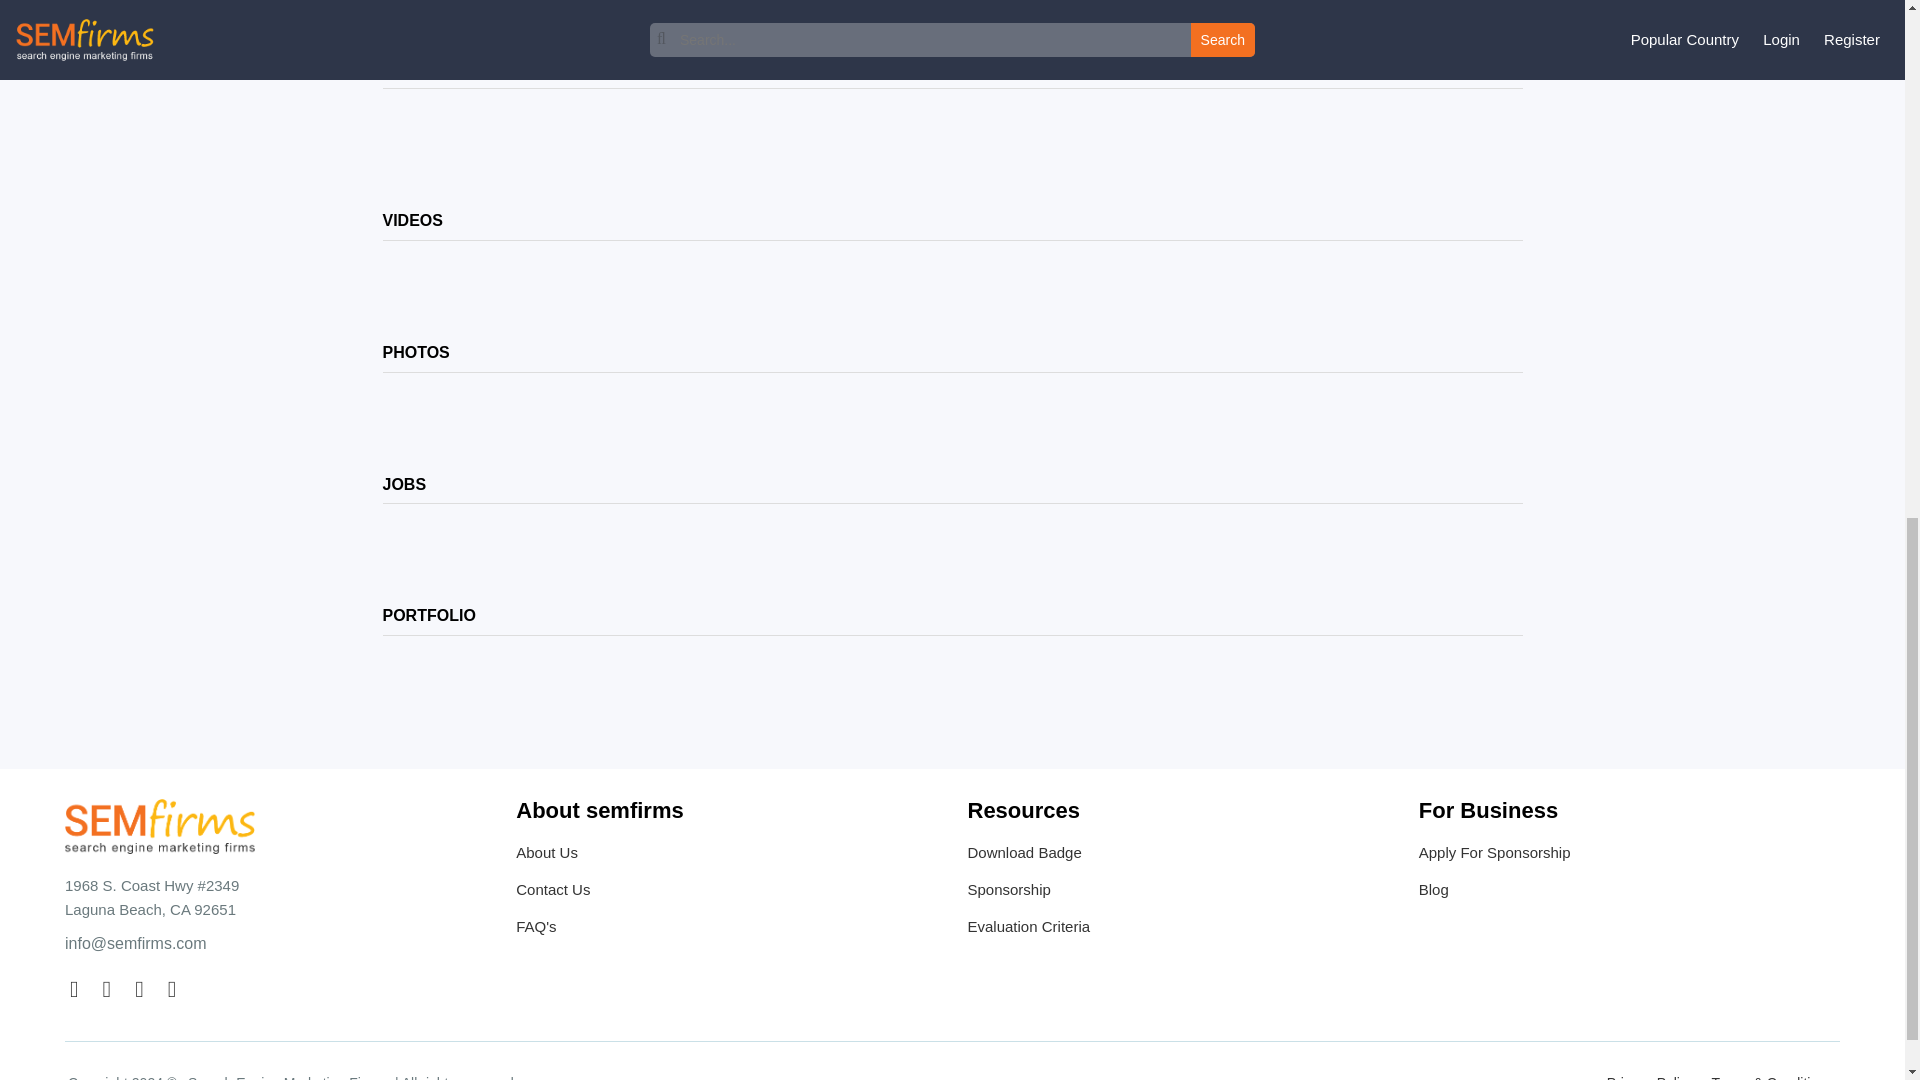 Image resolution: width=1920 pixels, height=1080 pixels. I want to click on Contact Us, so click(726, 892).